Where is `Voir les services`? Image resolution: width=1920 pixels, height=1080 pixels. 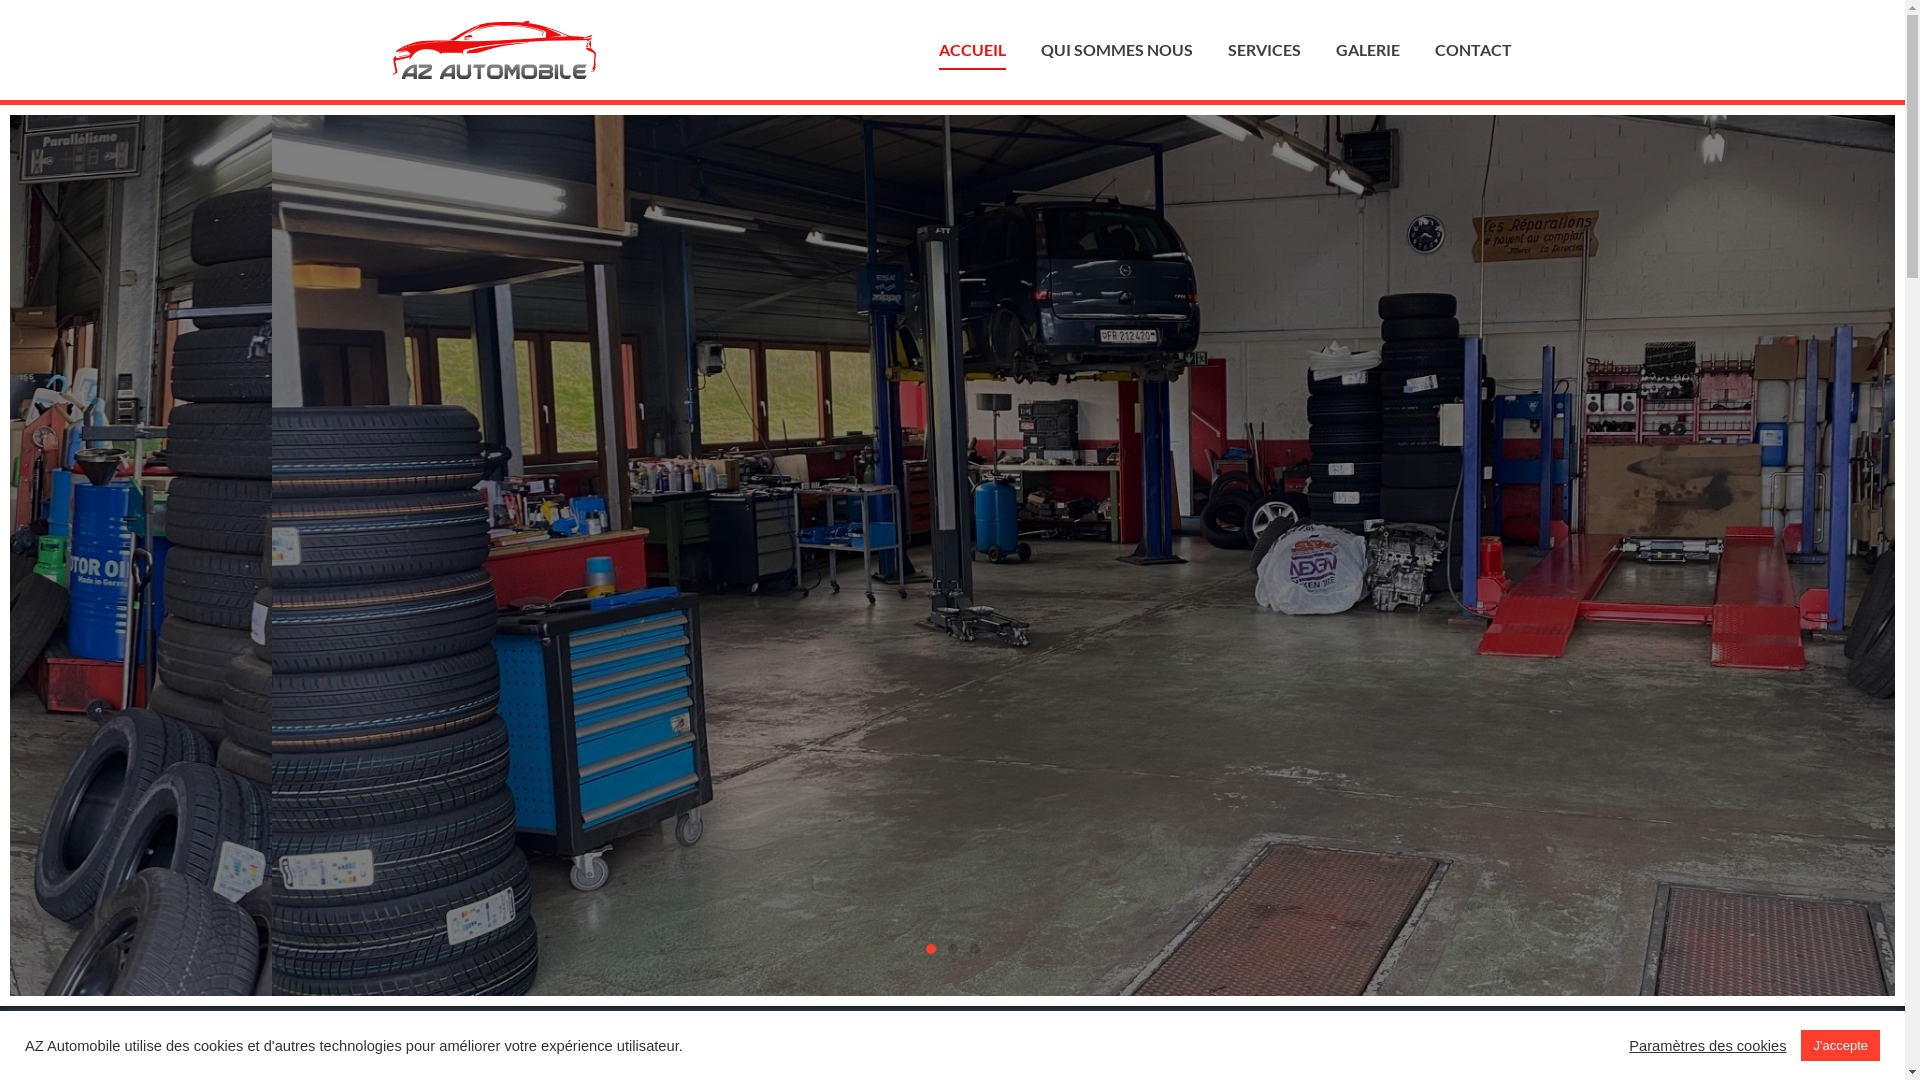
Voir les services is located at coordinates (952, 655).